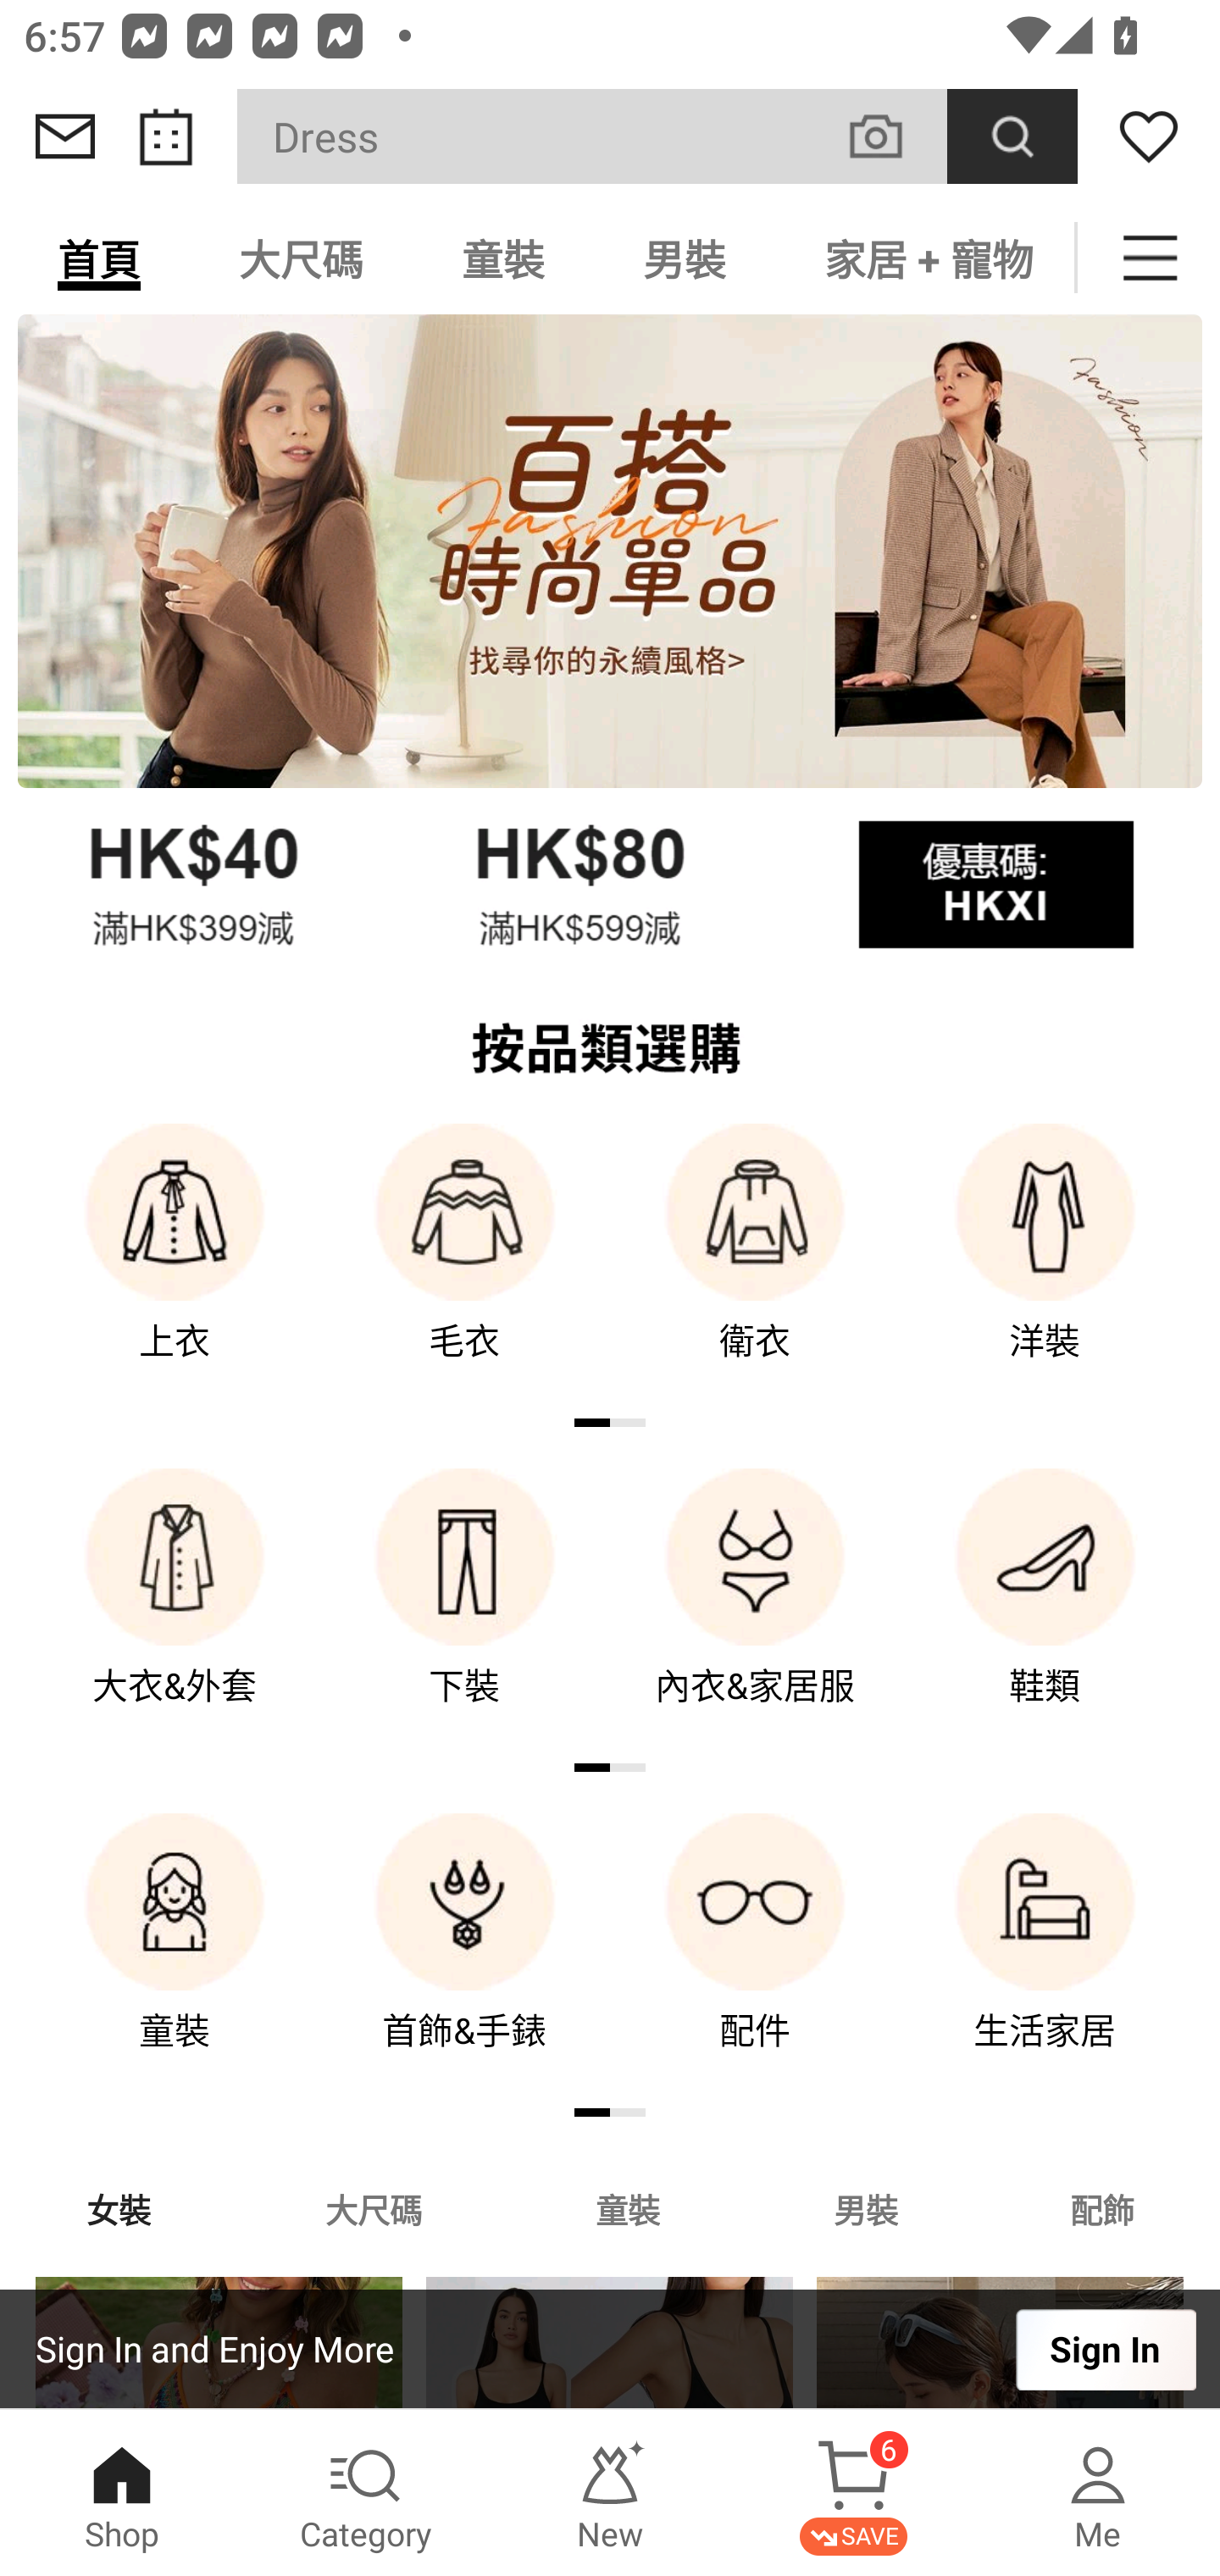  What do you see at coordinates (1149, 136) in the screenshot?
I see `Wishlist` at bounding box center [1149, 136].